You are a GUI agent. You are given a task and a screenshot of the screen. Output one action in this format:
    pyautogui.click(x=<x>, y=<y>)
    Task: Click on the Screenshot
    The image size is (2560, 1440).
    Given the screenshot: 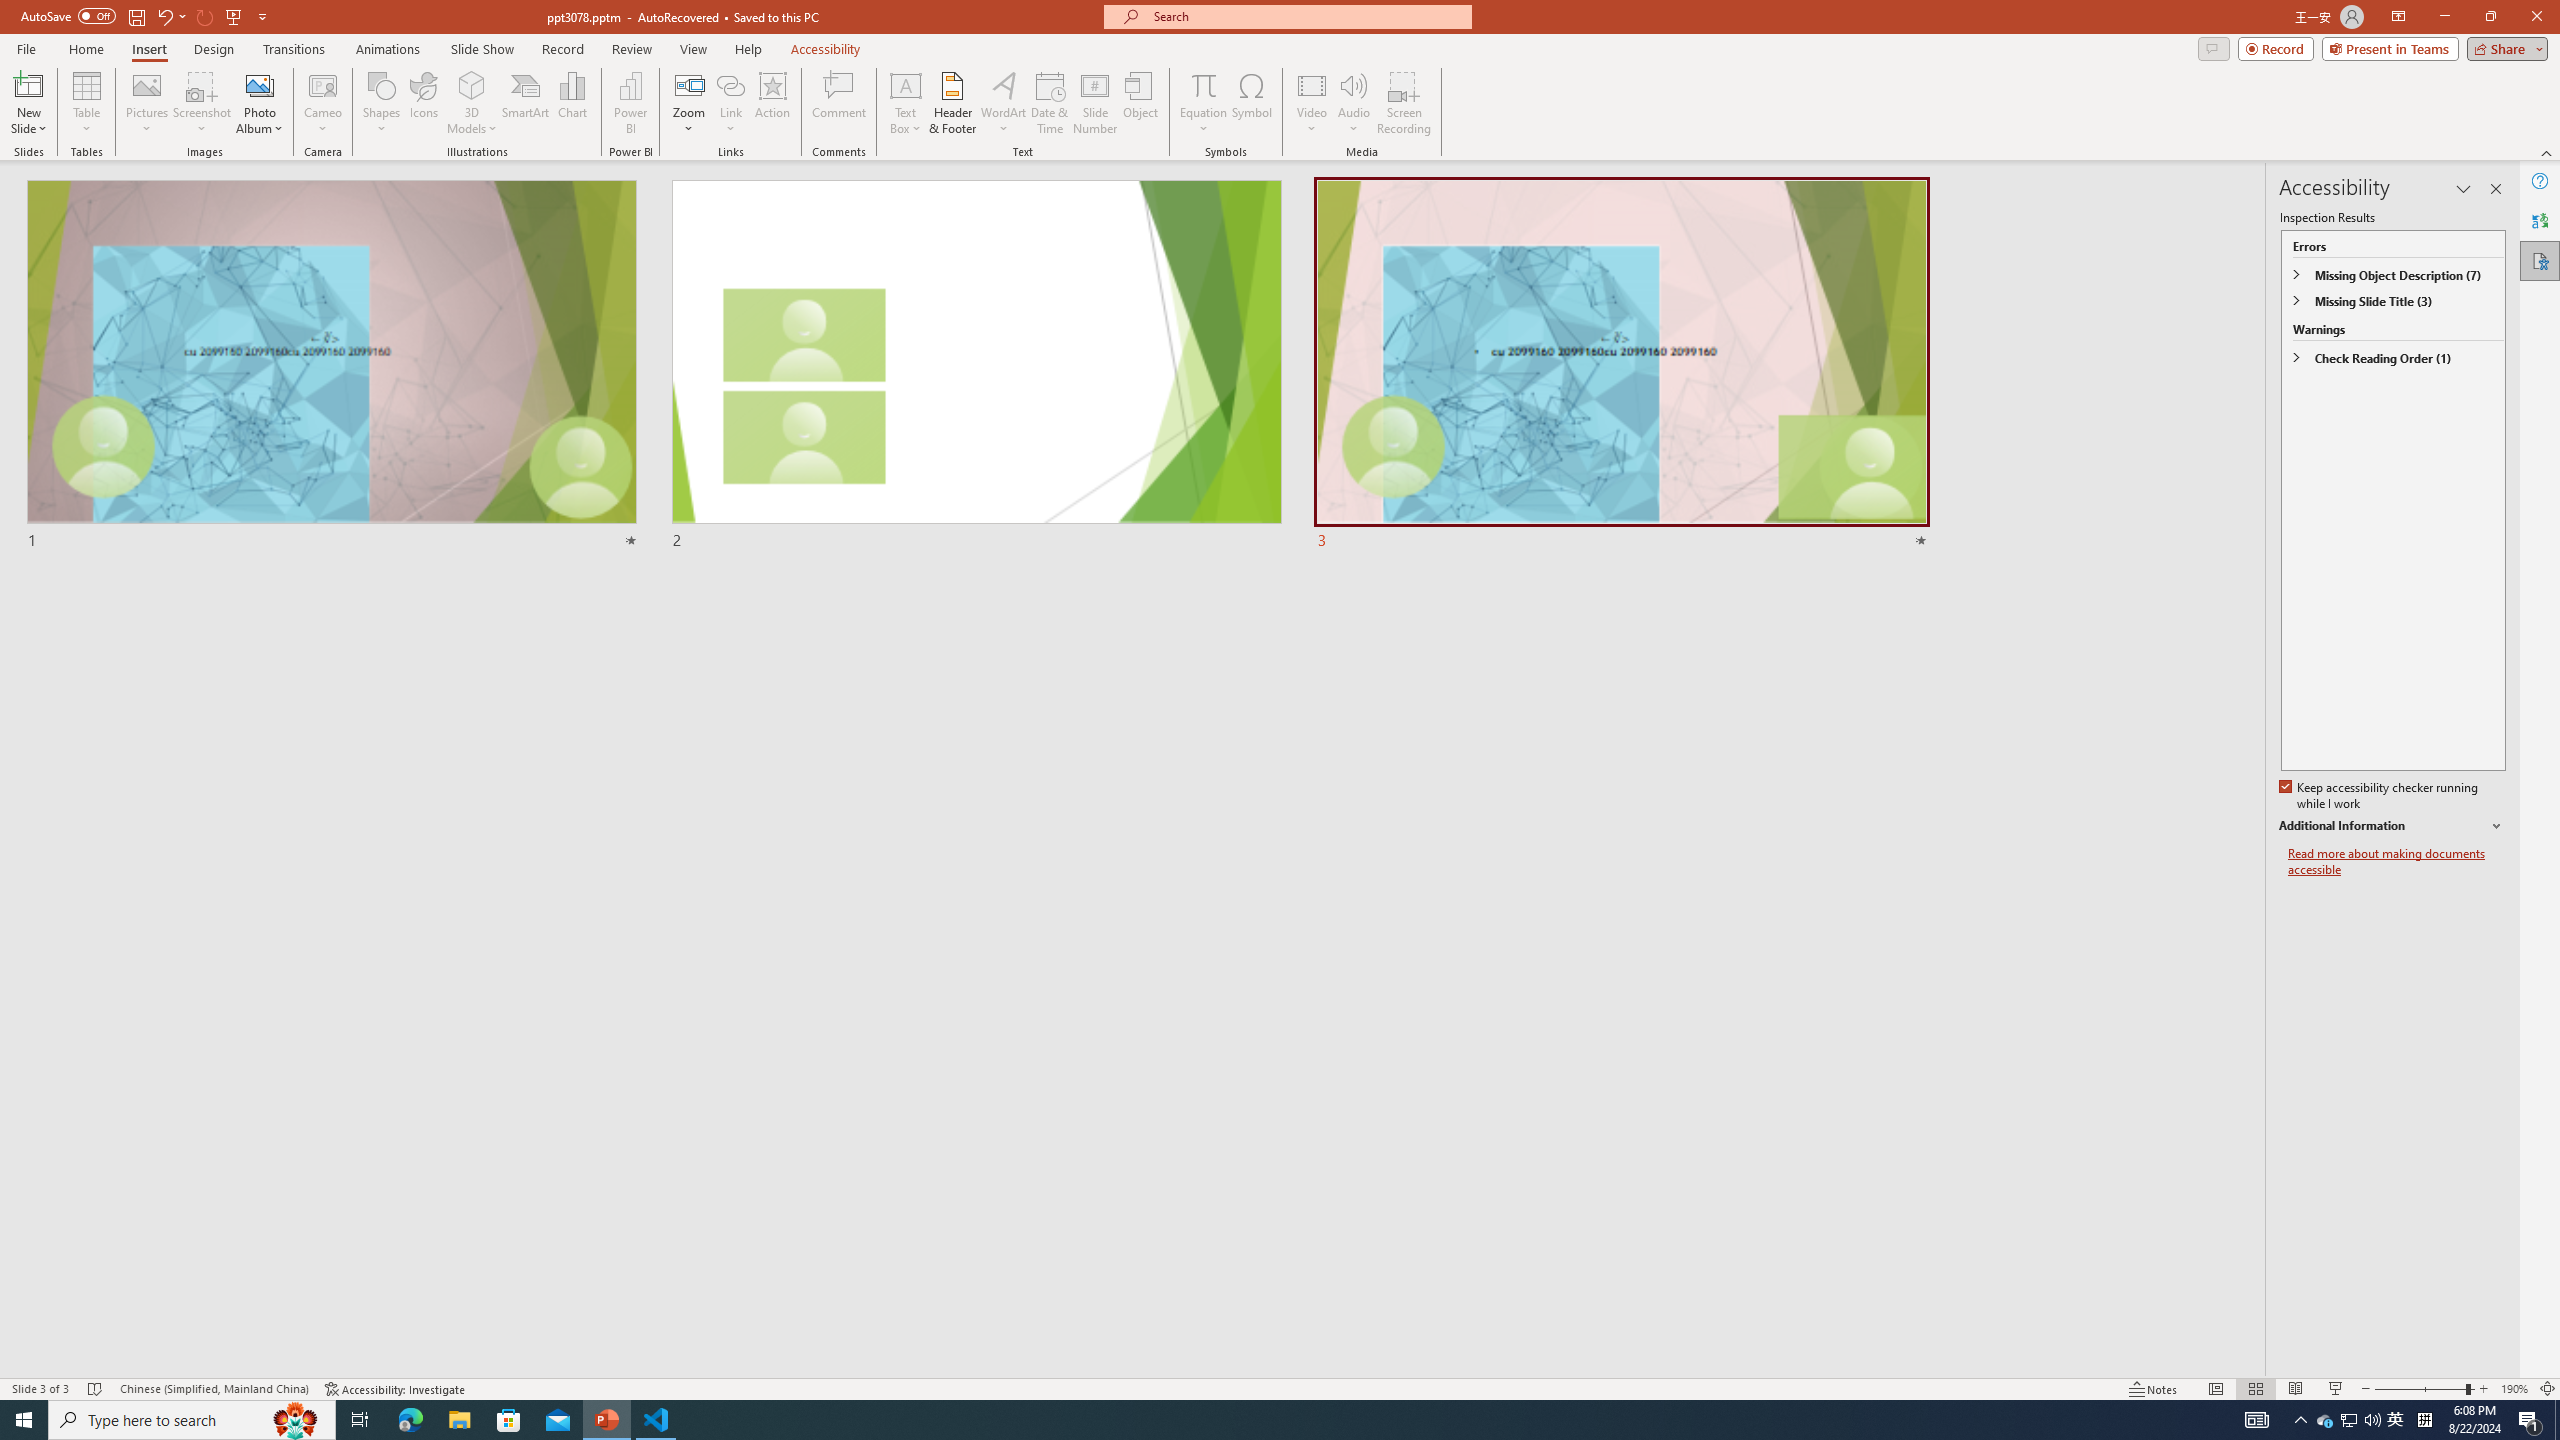 What is the action you would take?
    pyautogui.click(x=202, y=103)
    